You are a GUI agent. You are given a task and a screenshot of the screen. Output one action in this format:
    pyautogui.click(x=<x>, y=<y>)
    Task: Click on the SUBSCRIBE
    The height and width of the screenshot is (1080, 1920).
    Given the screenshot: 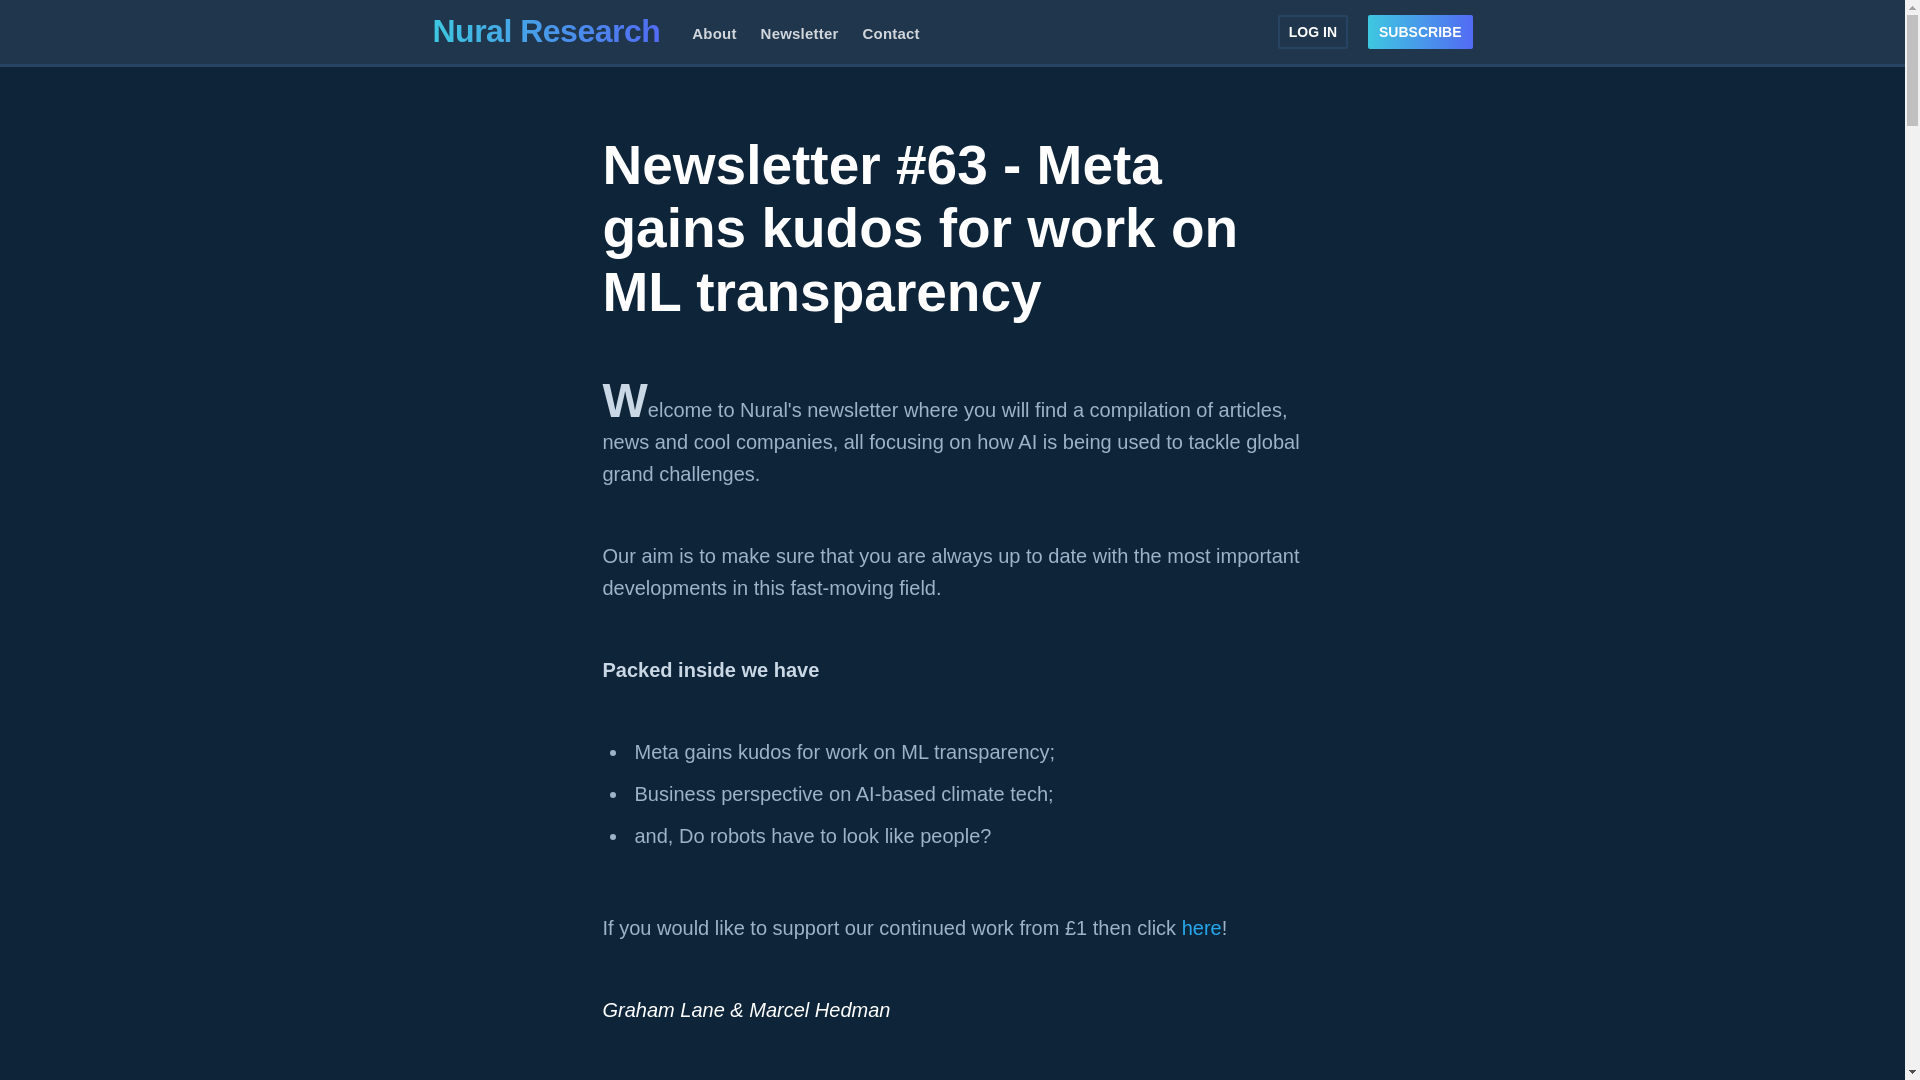 What is the action you would take?
    pyautogui.click(x=1420, y=30)
    